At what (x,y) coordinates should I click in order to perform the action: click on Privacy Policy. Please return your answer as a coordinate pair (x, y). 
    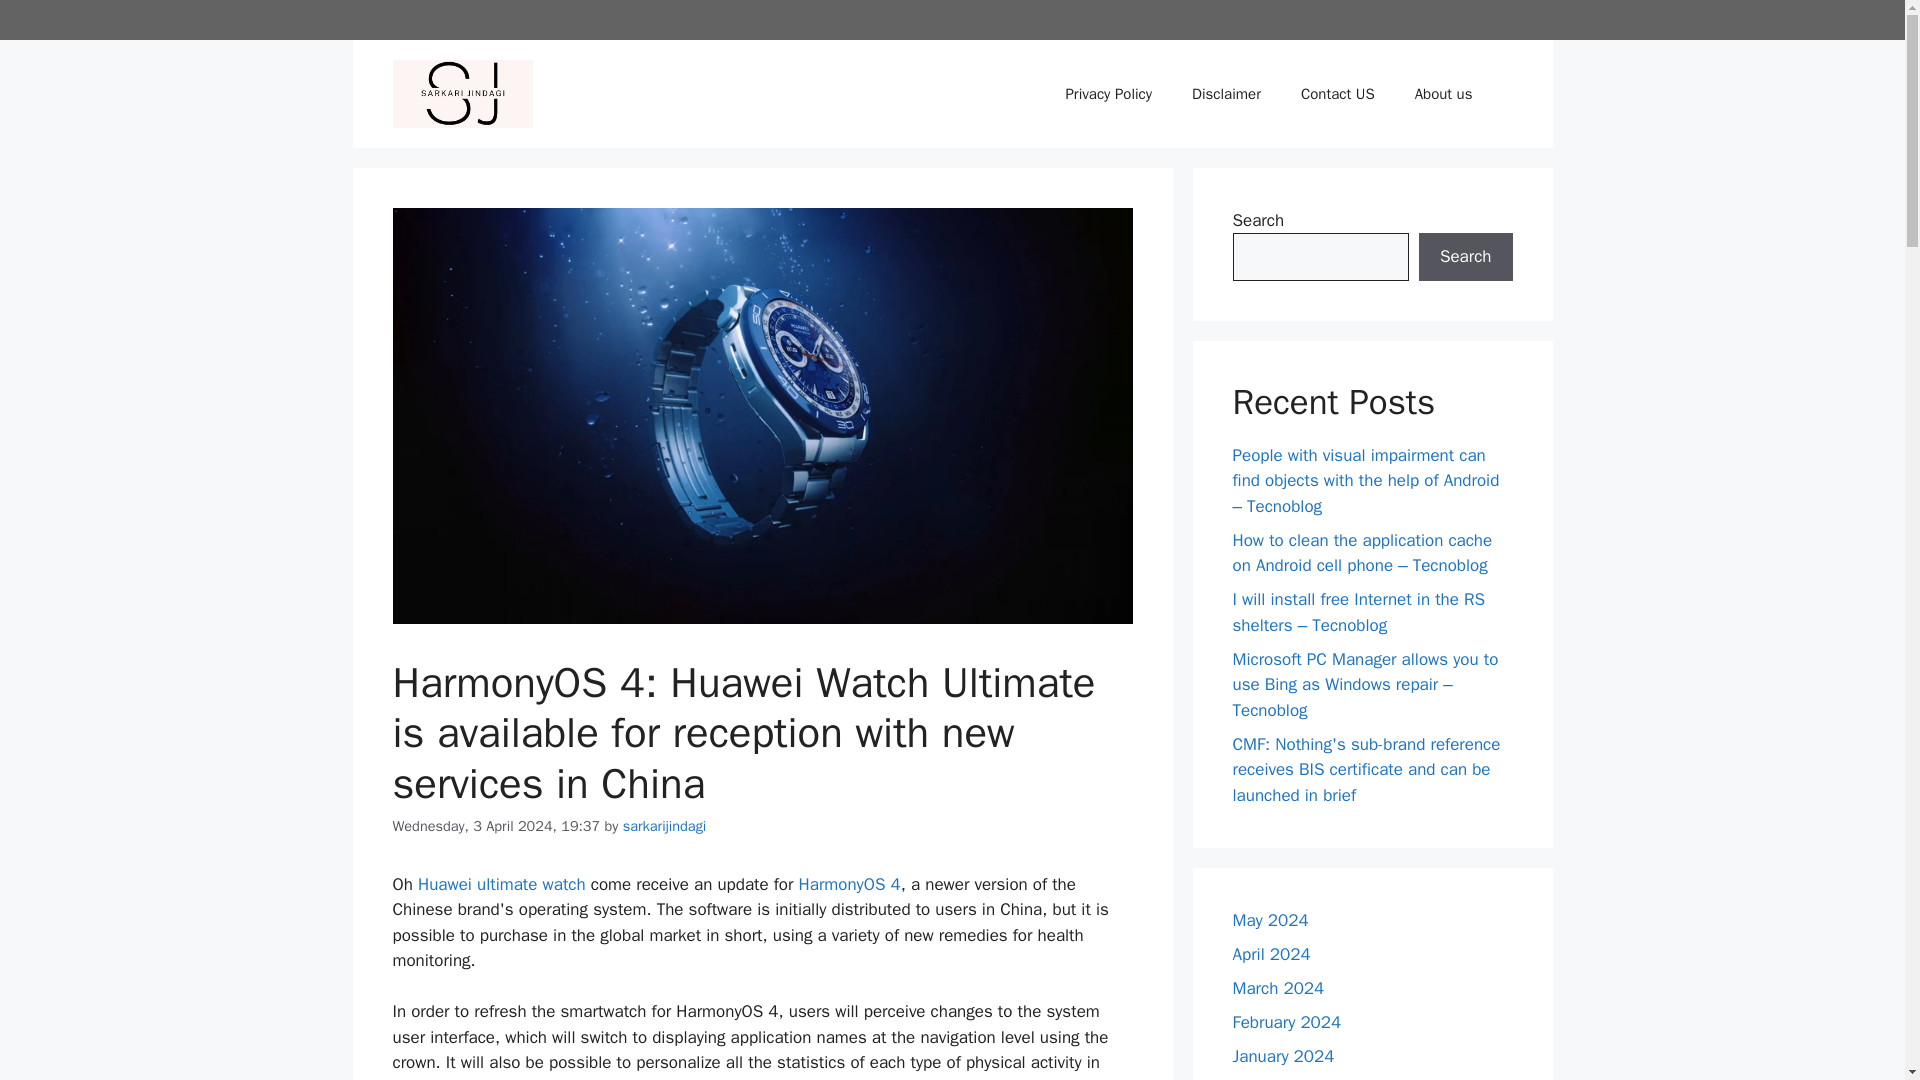
    Looking at the image, I should click on (1108, 94).